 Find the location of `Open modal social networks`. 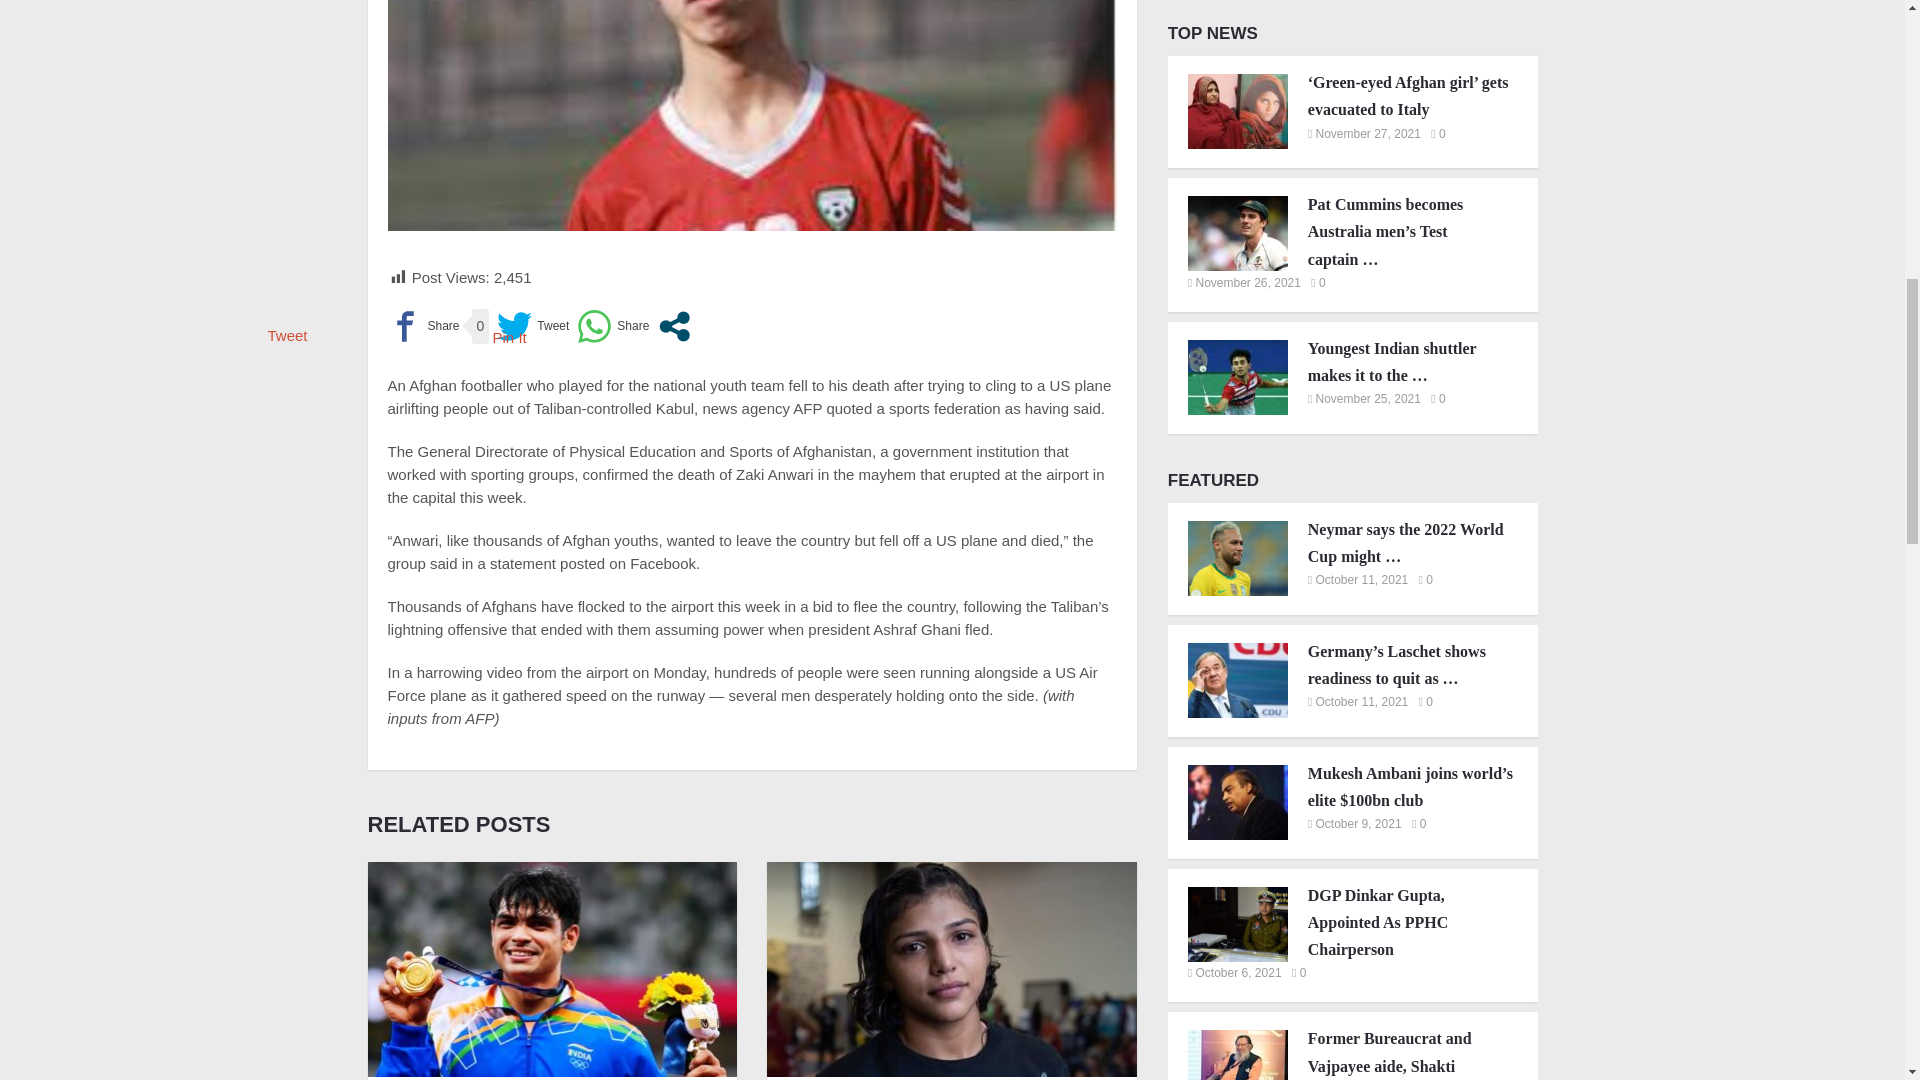

Open modal social networks is located at coordinates (674, 326).